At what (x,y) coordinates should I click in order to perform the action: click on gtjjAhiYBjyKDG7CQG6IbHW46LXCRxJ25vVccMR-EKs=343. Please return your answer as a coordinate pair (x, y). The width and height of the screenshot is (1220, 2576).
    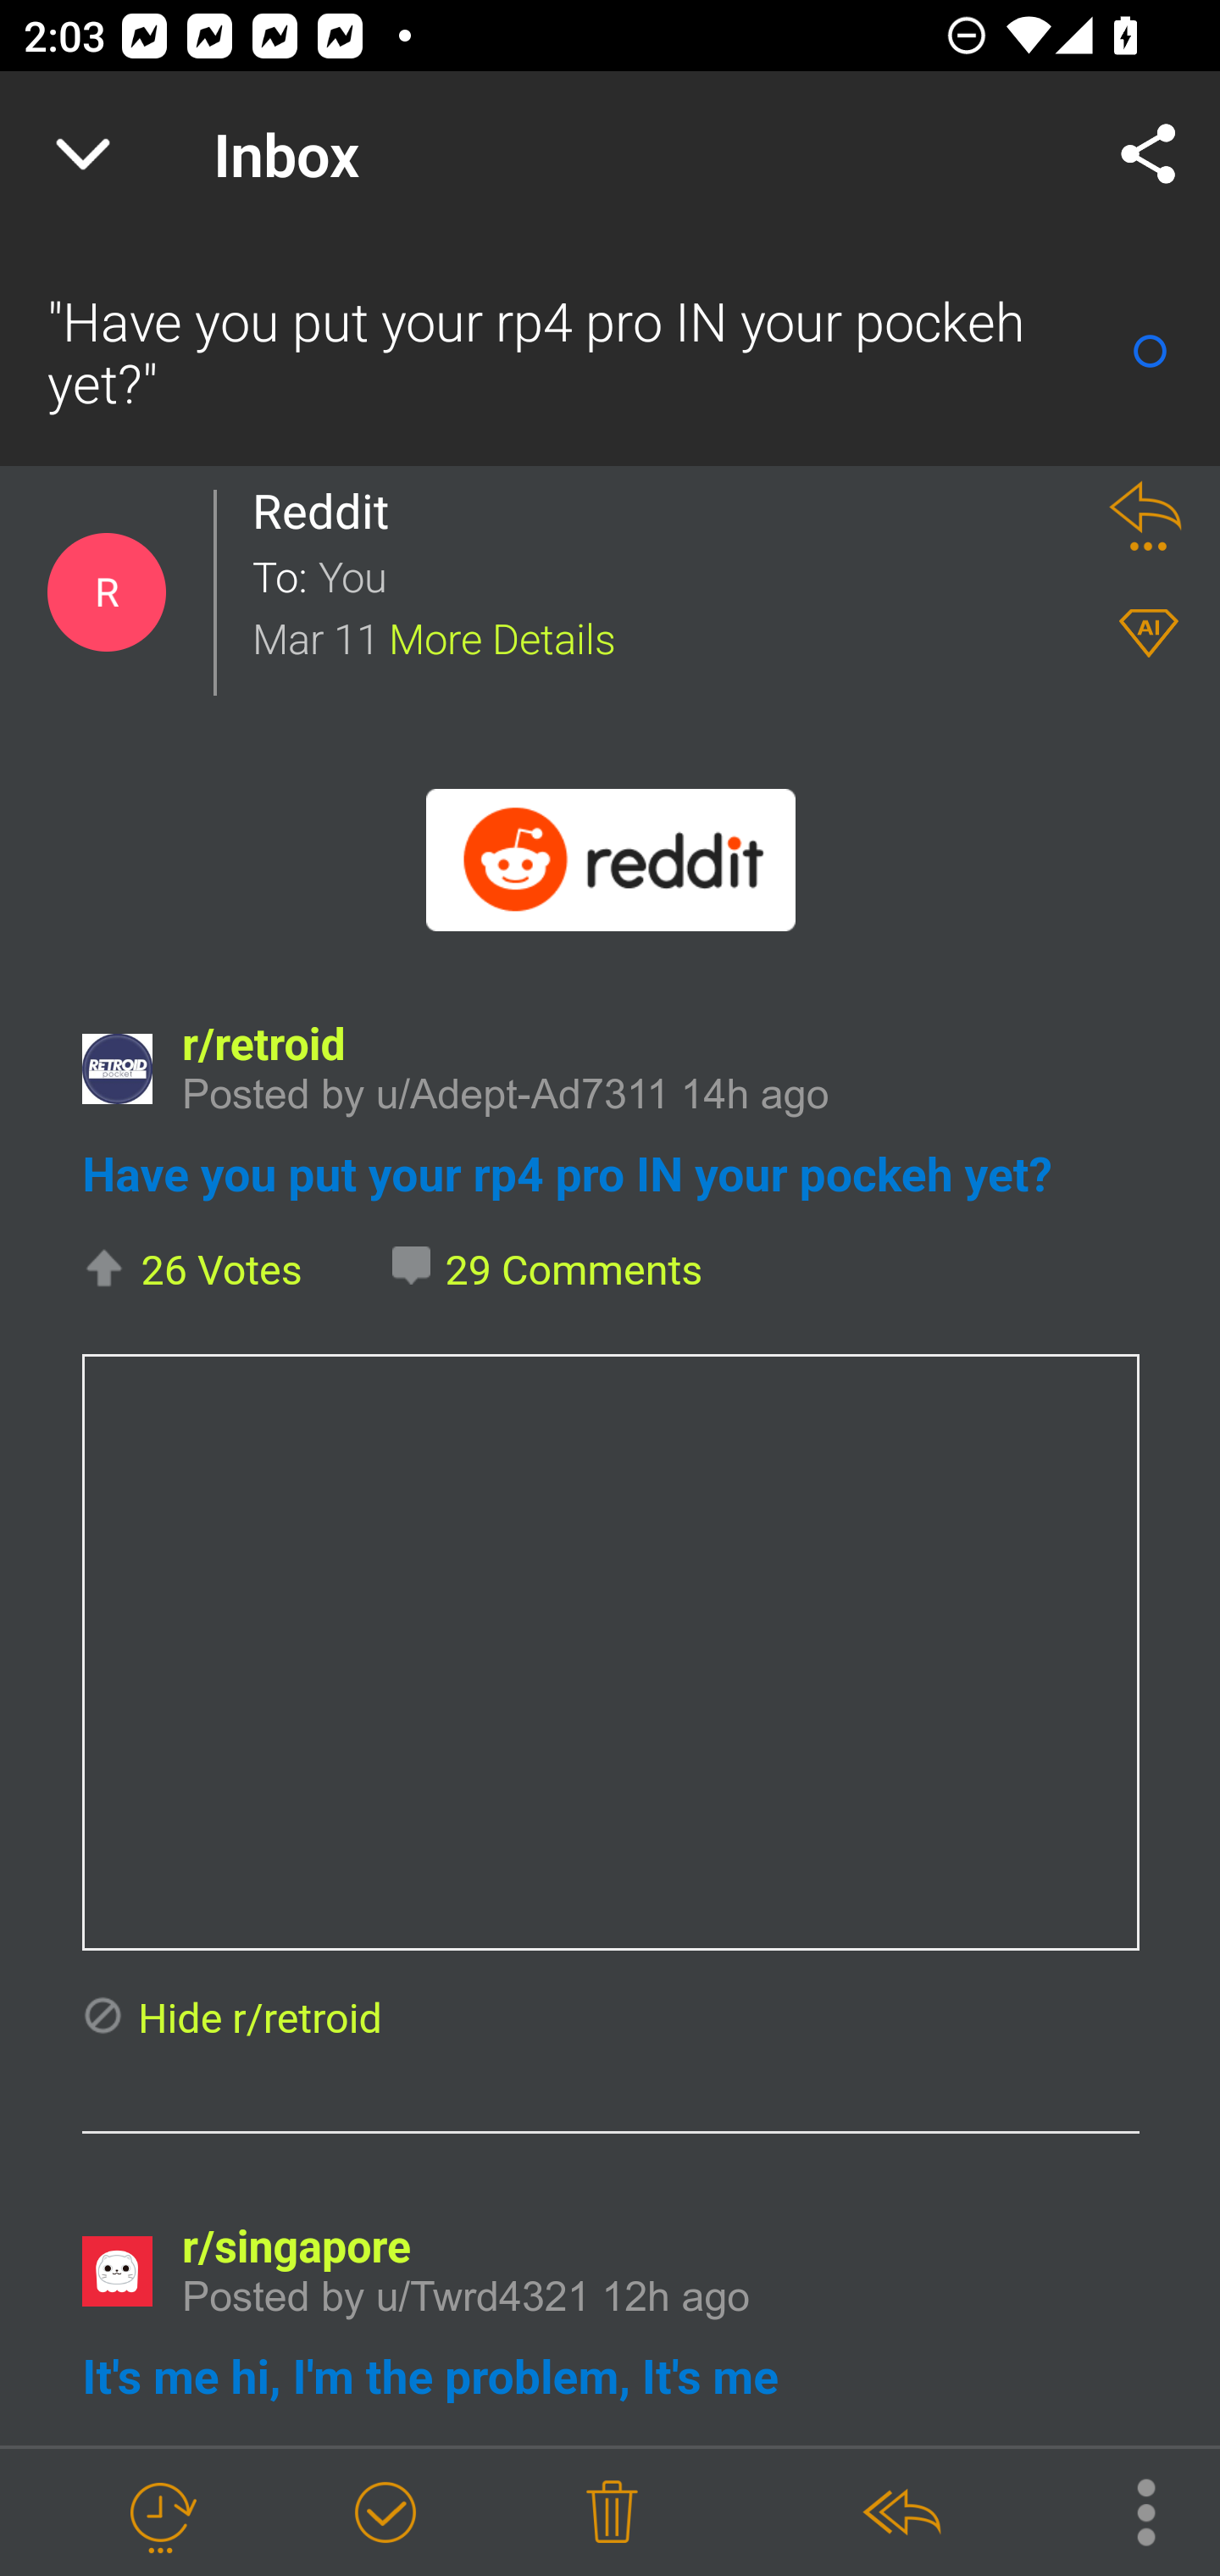
    Looking at the image, I should click on (612, 859).